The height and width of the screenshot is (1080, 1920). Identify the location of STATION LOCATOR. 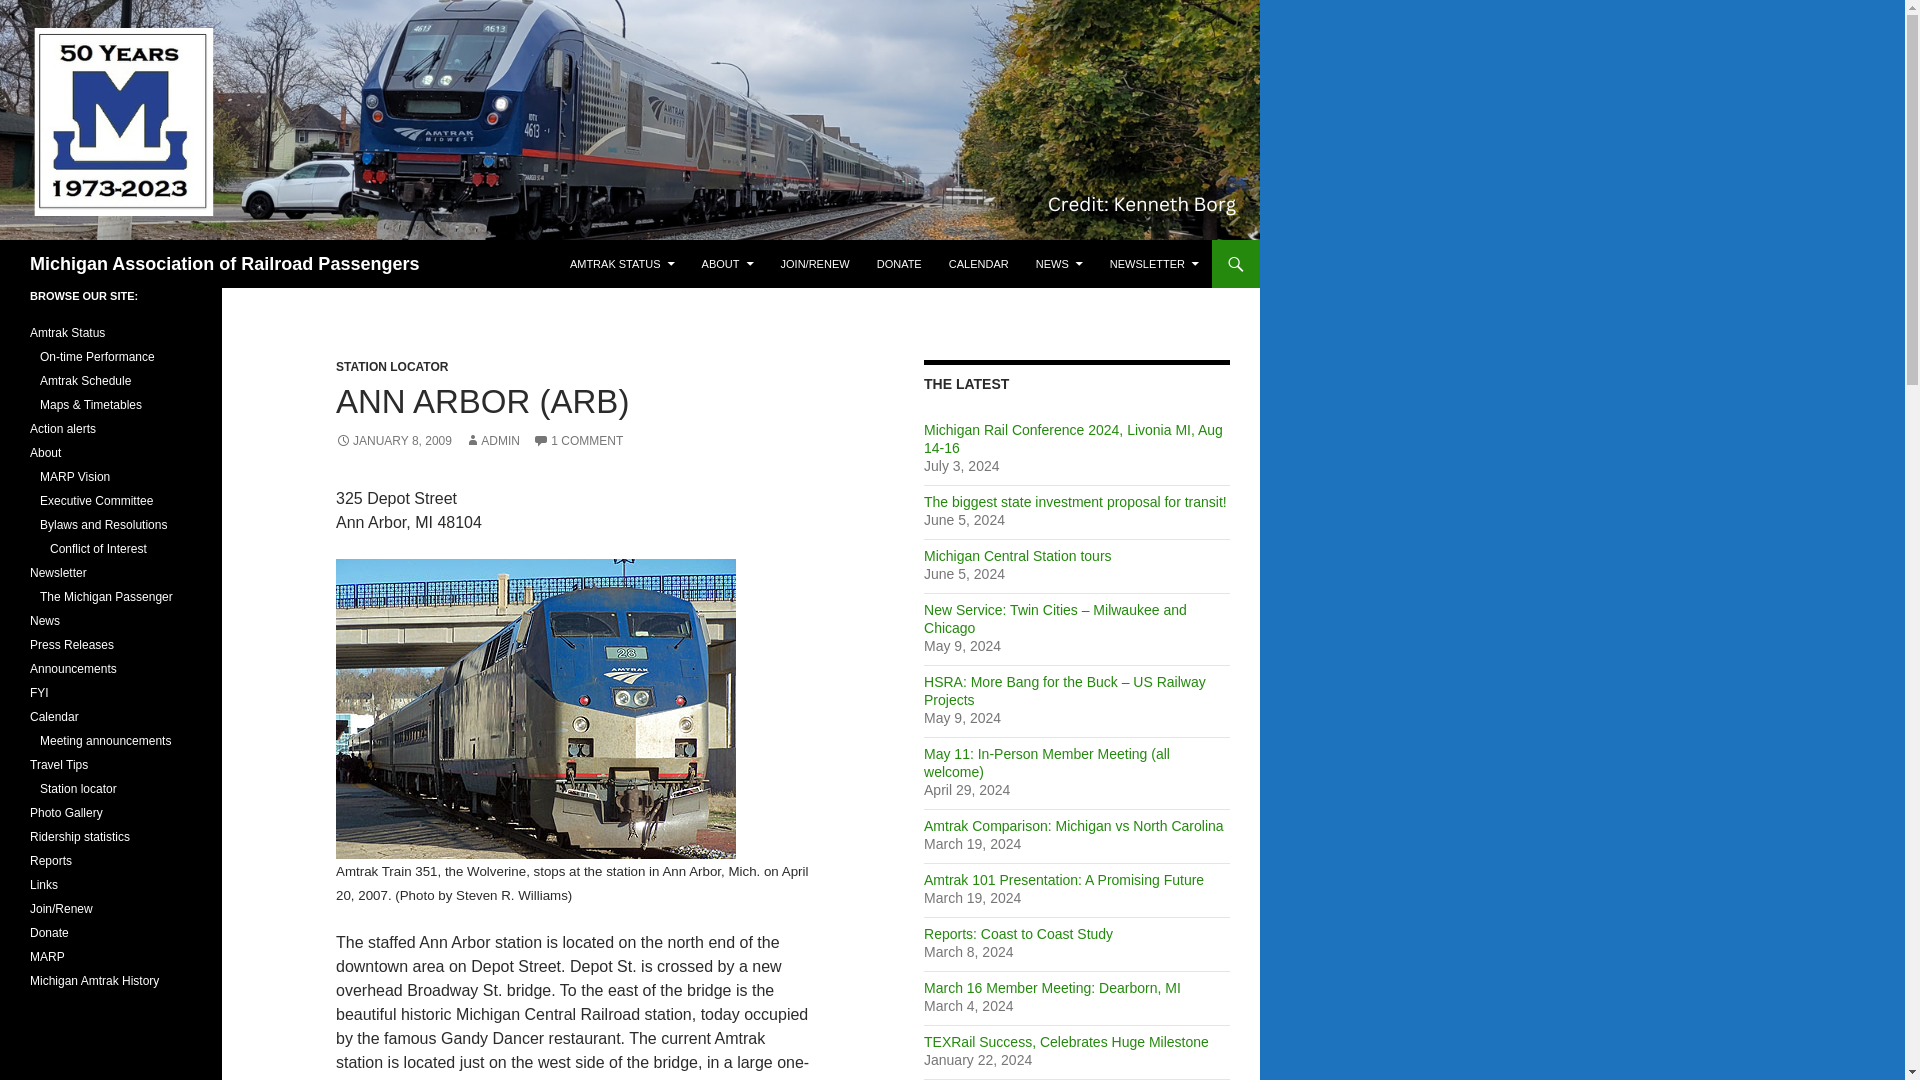
(392, 366).